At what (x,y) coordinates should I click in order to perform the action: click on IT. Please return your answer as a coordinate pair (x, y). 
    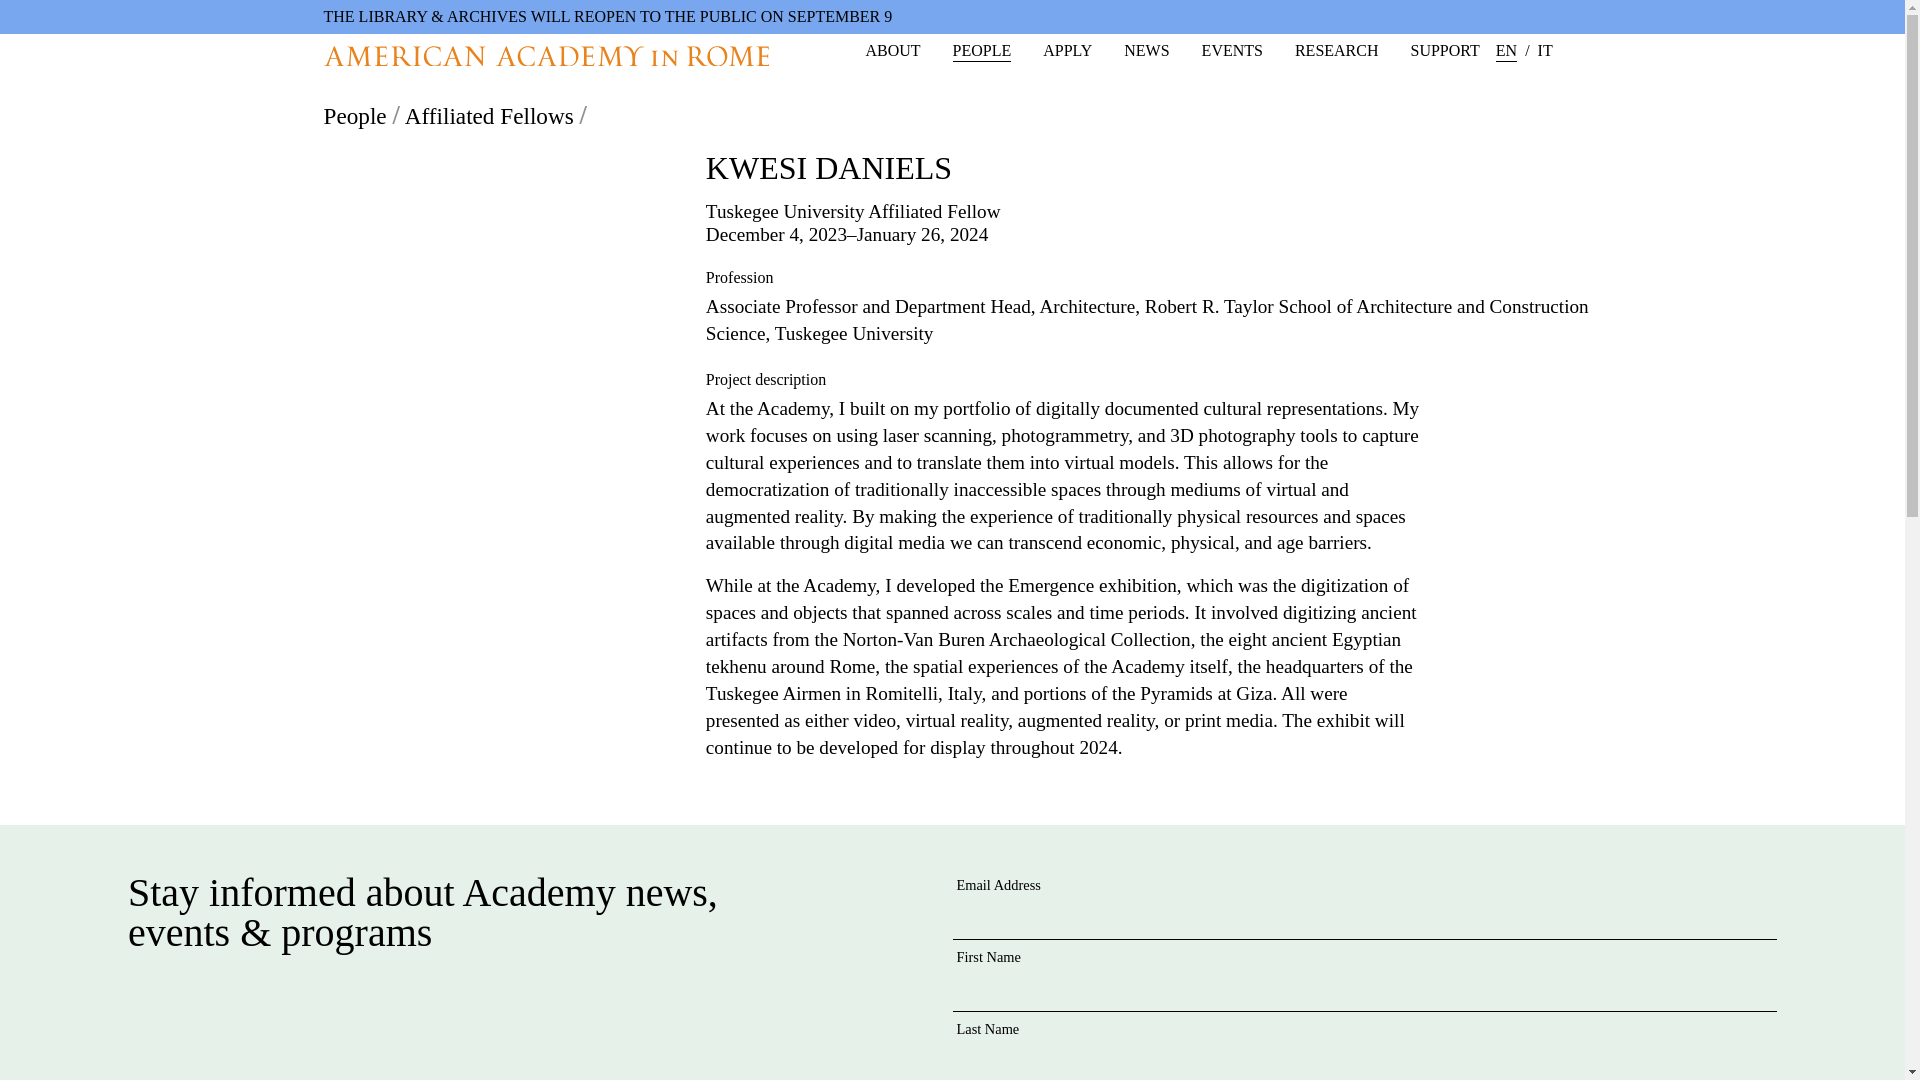
    Looking at the image, I should click on (1545, 50).